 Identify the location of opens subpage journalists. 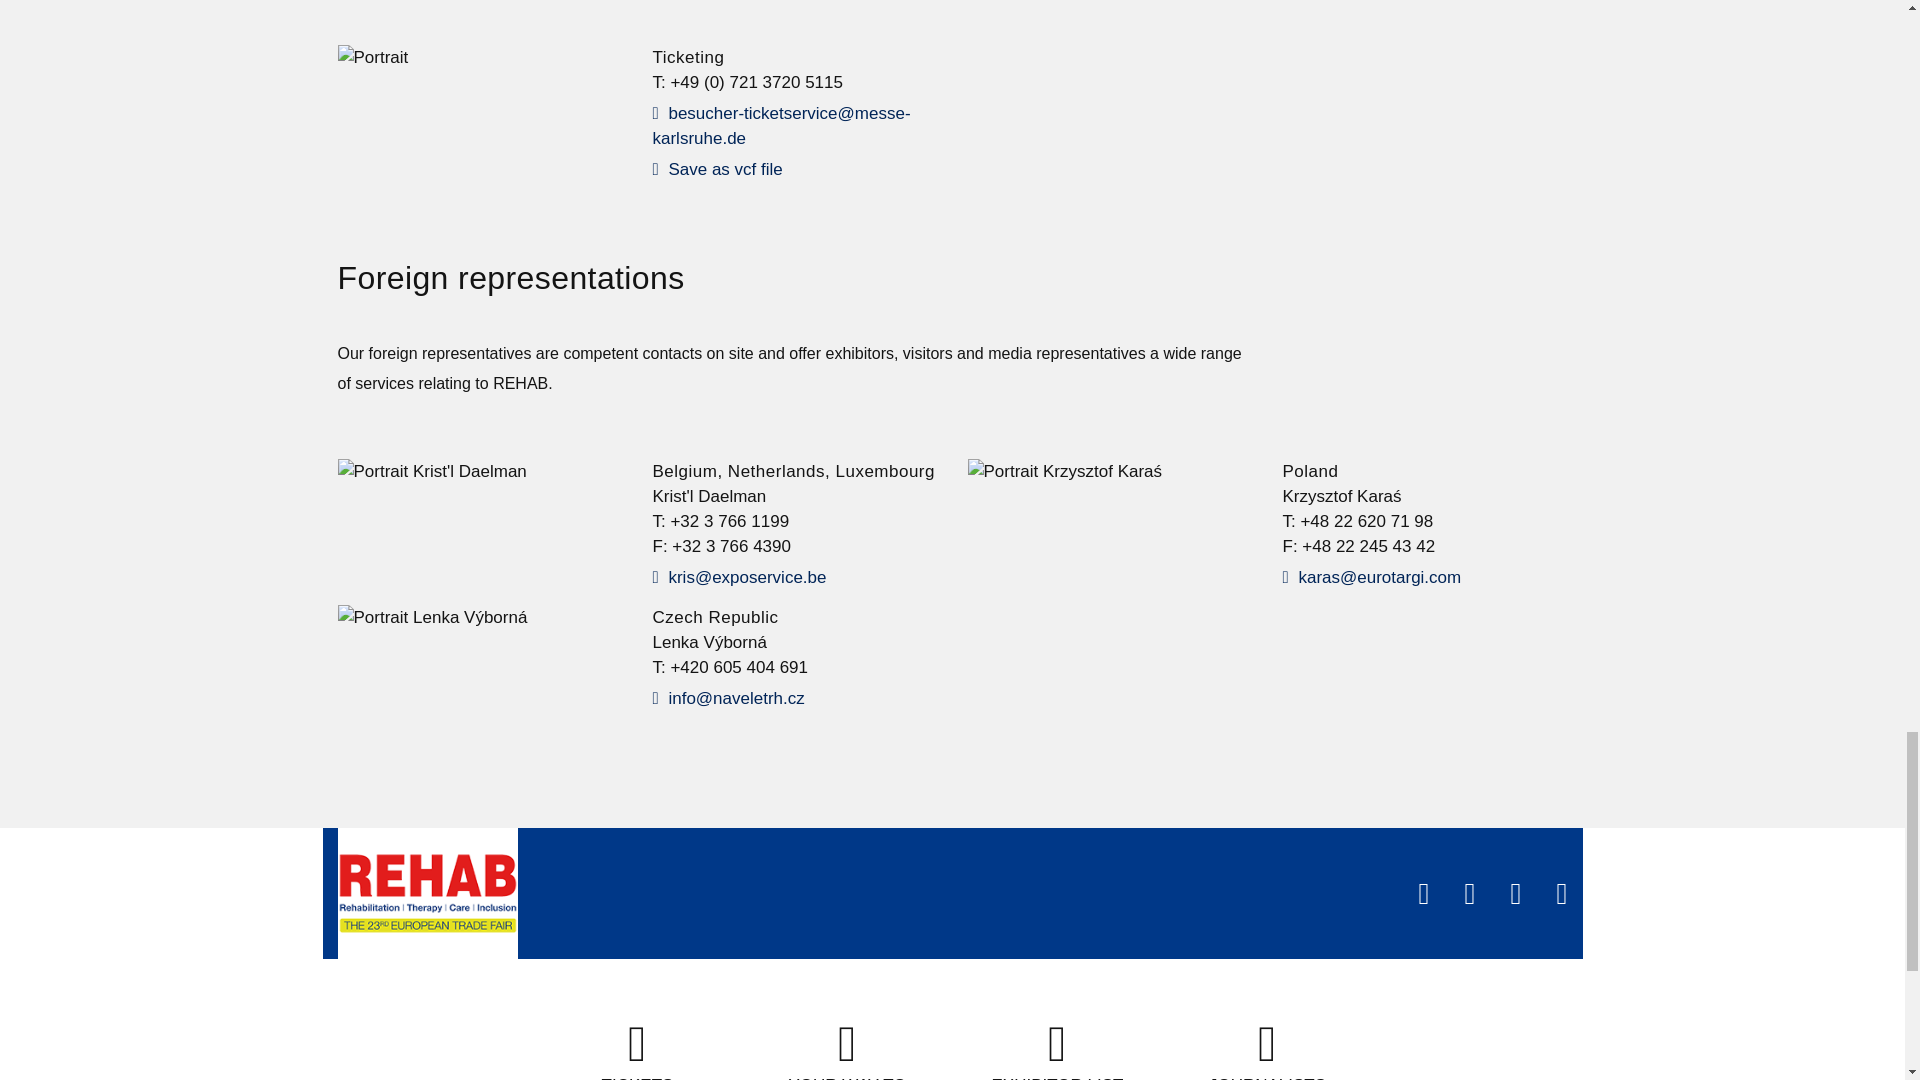
(1268, 1050).